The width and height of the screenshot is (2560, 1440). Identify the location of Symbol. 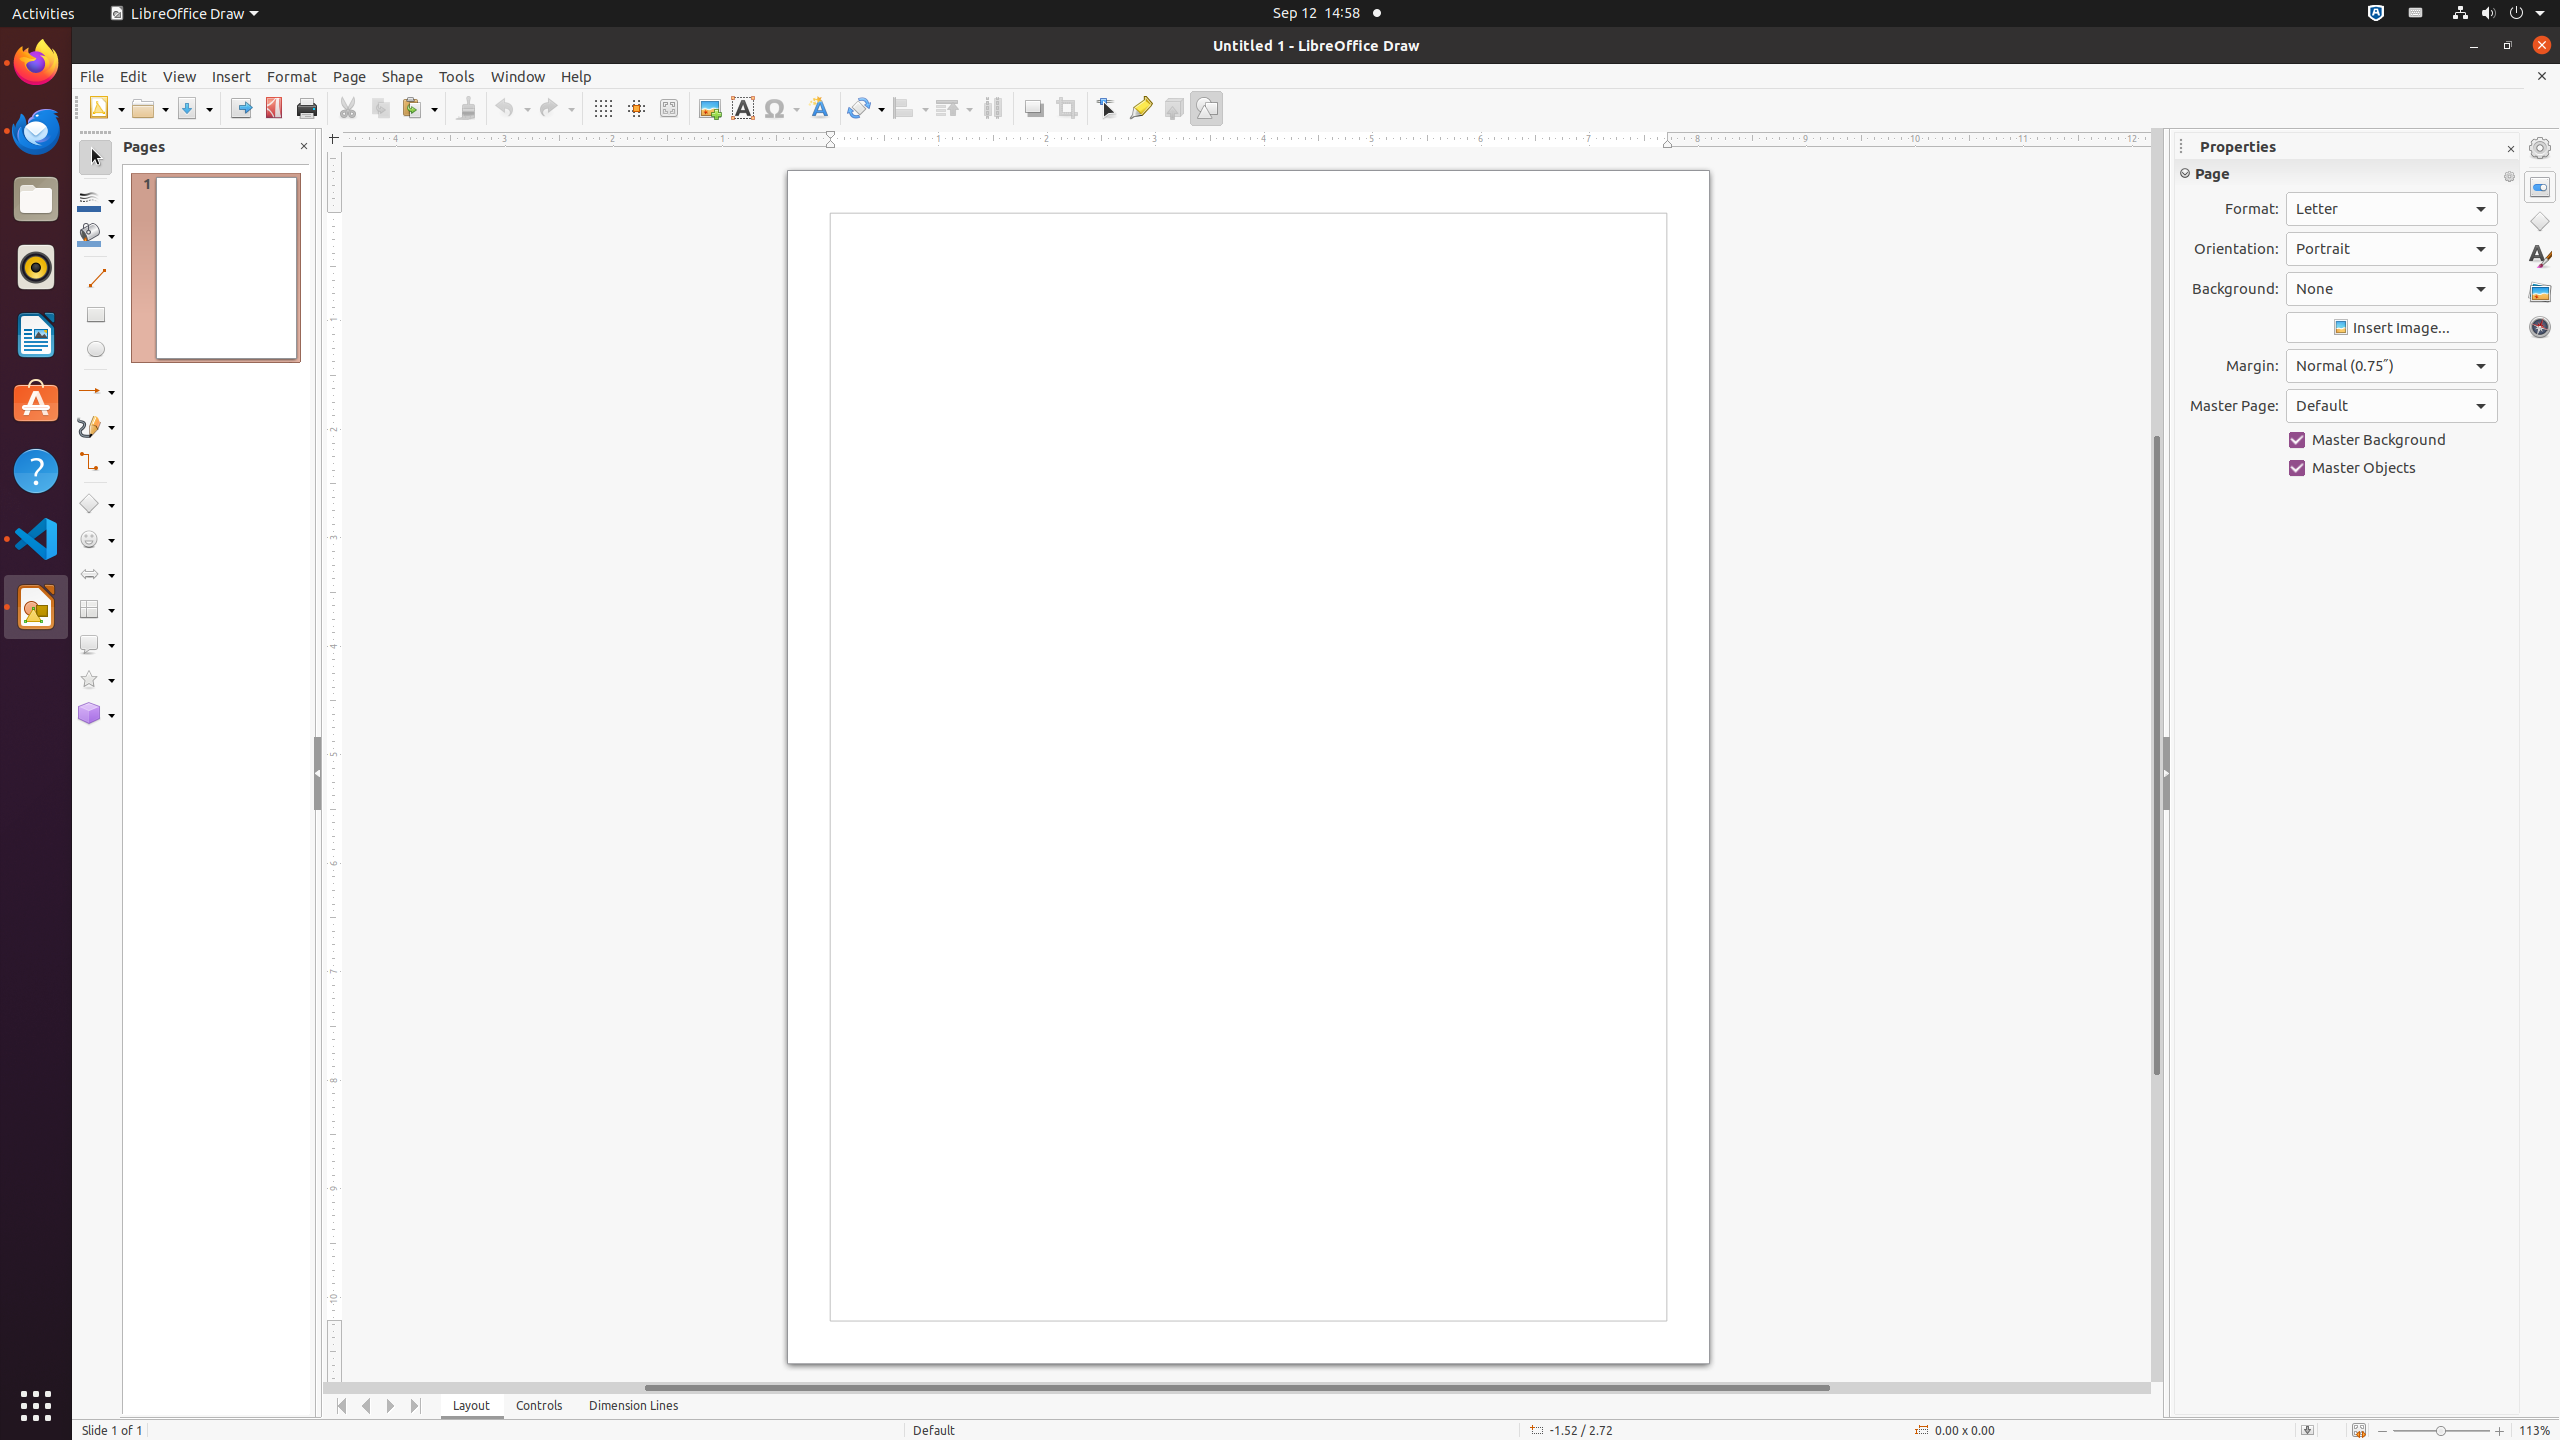
(781, 108).